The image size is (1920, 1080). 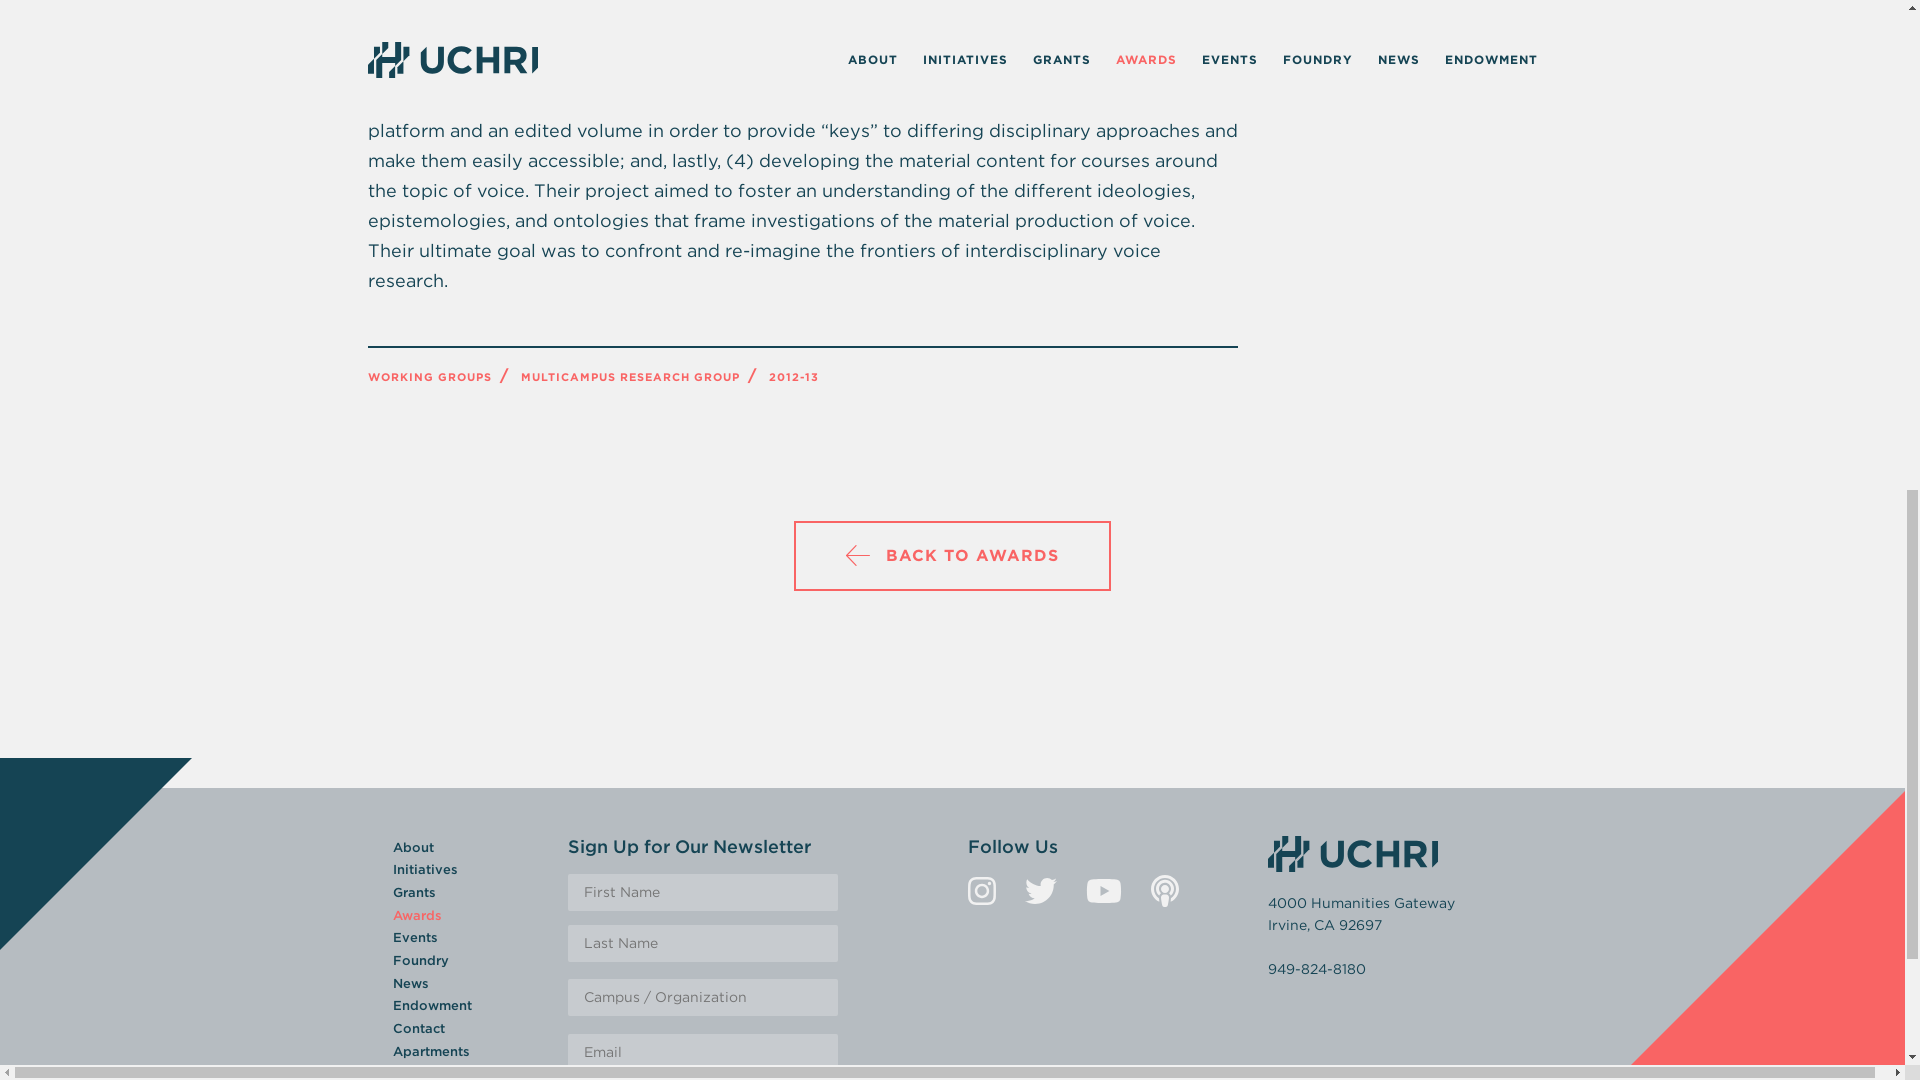 What do you see at coordinates (430, 1005) in the screenshot?
I see `Endowment` at bounding box center [430, 1005].